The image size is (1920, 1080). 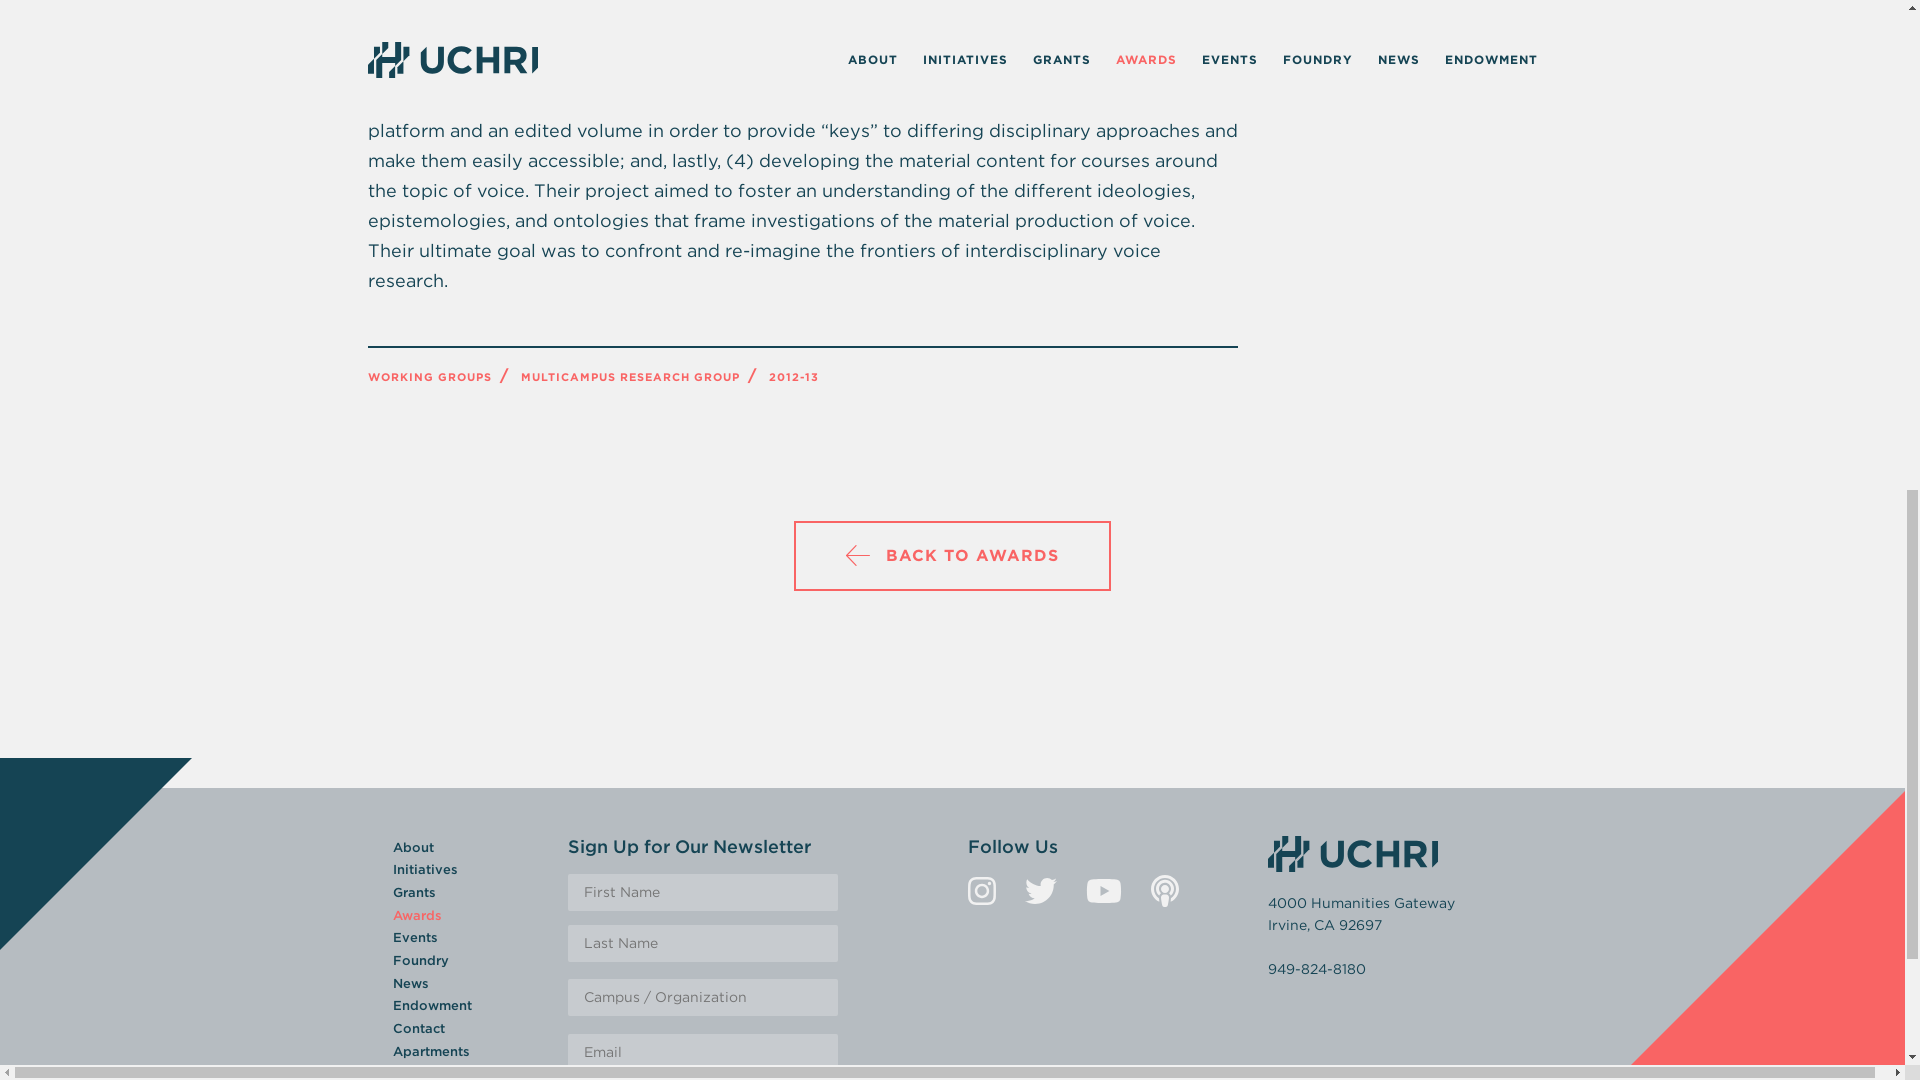 What do you see at coordinates (430, 1005) in the screenshot?
I see `Endowment` at bounding box center [430, 1005].